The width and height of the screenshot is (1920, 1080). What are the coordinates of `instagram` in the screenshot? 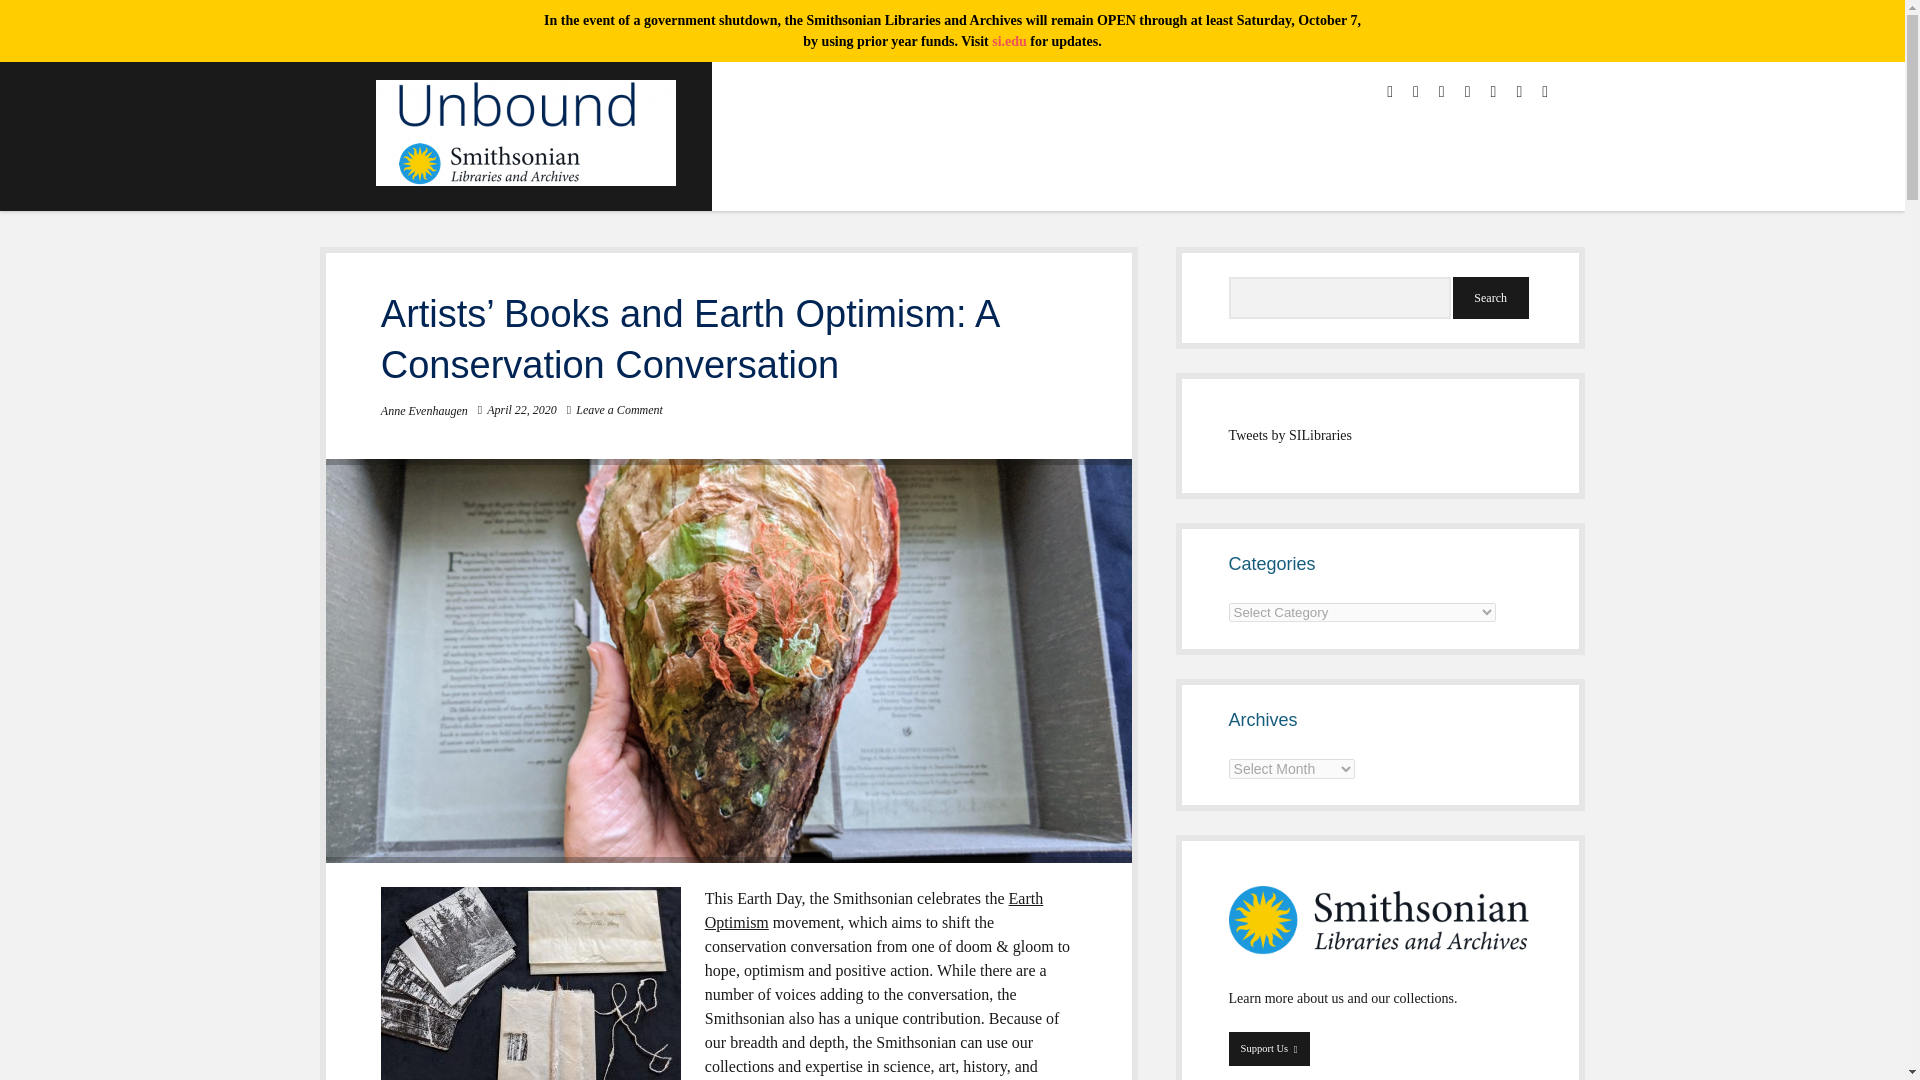 It's located at (1442, 92).